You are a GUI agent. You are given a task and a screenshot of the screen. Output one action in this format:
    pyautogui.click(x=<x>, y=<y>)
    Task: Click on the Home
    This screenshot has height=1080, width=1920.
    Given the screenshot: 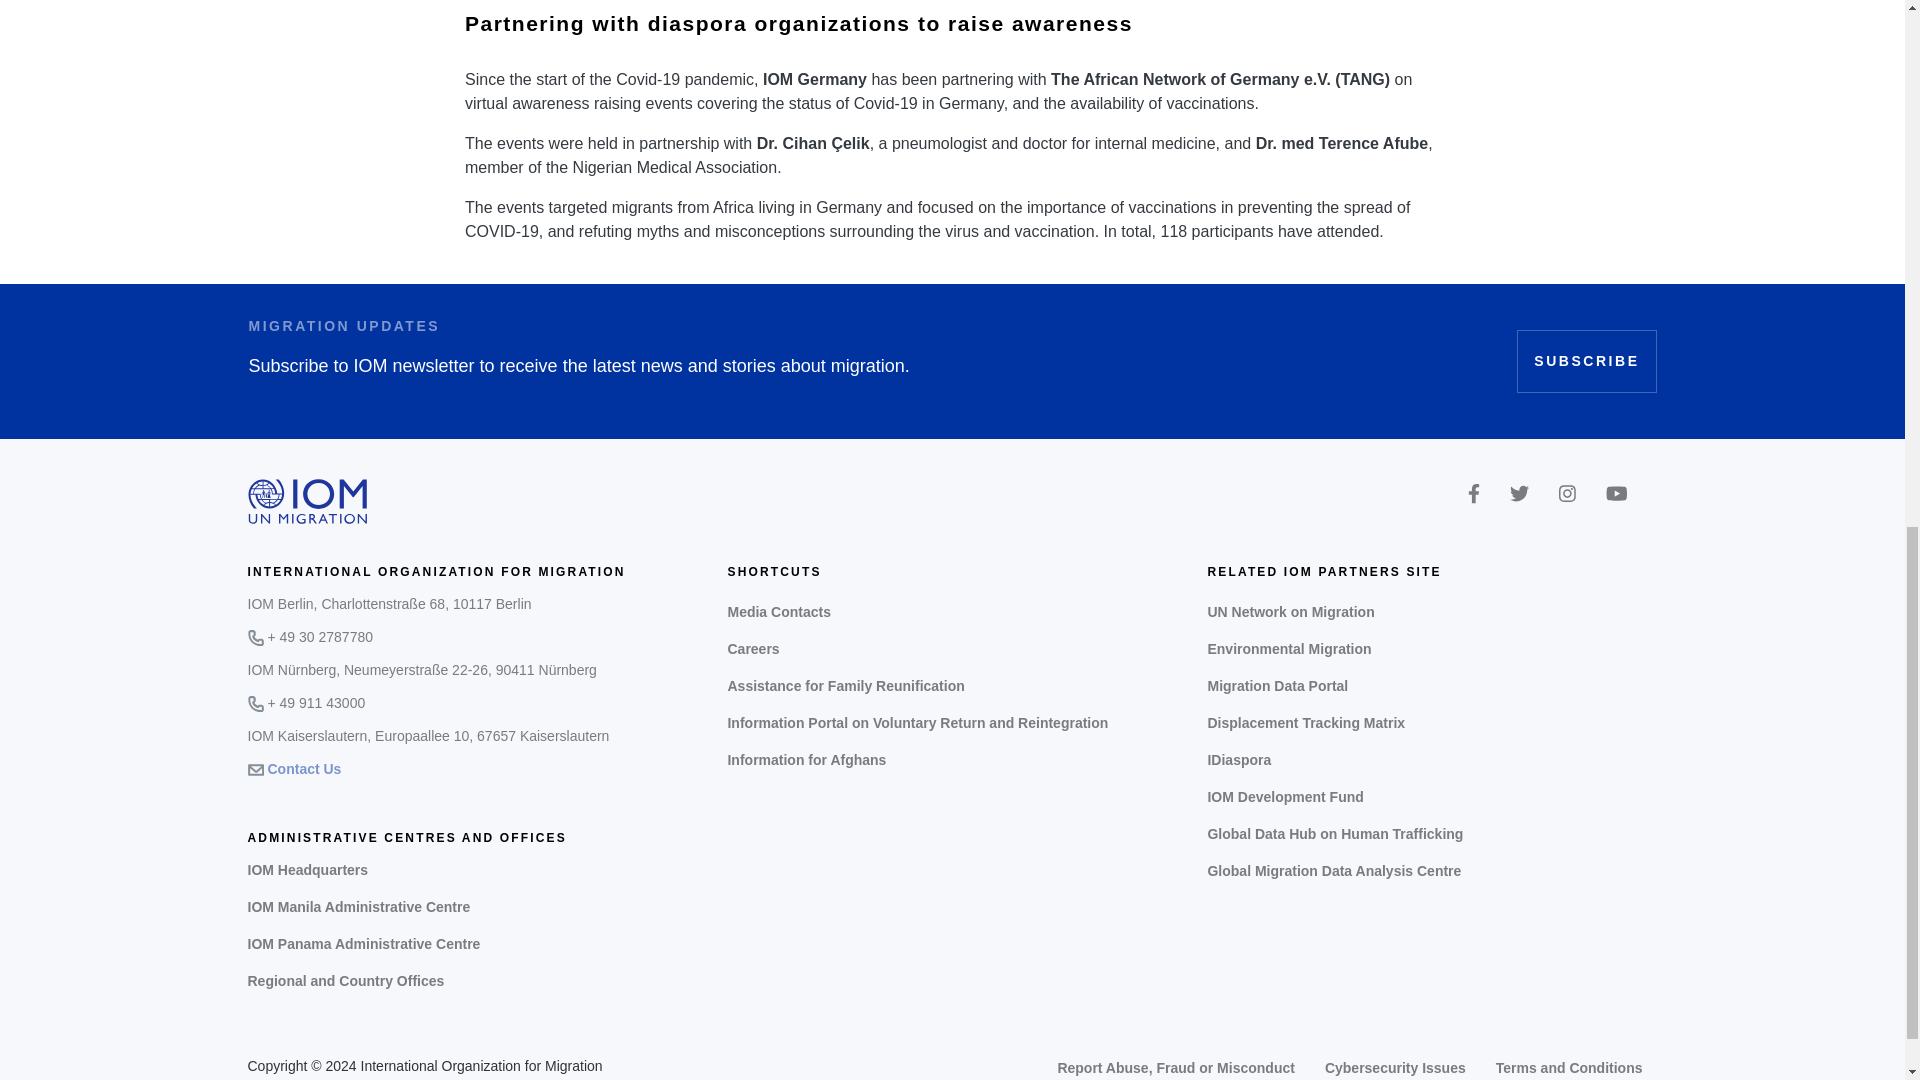 What is the action you would take?
    pyautogui.click(x=308, y=500)
    